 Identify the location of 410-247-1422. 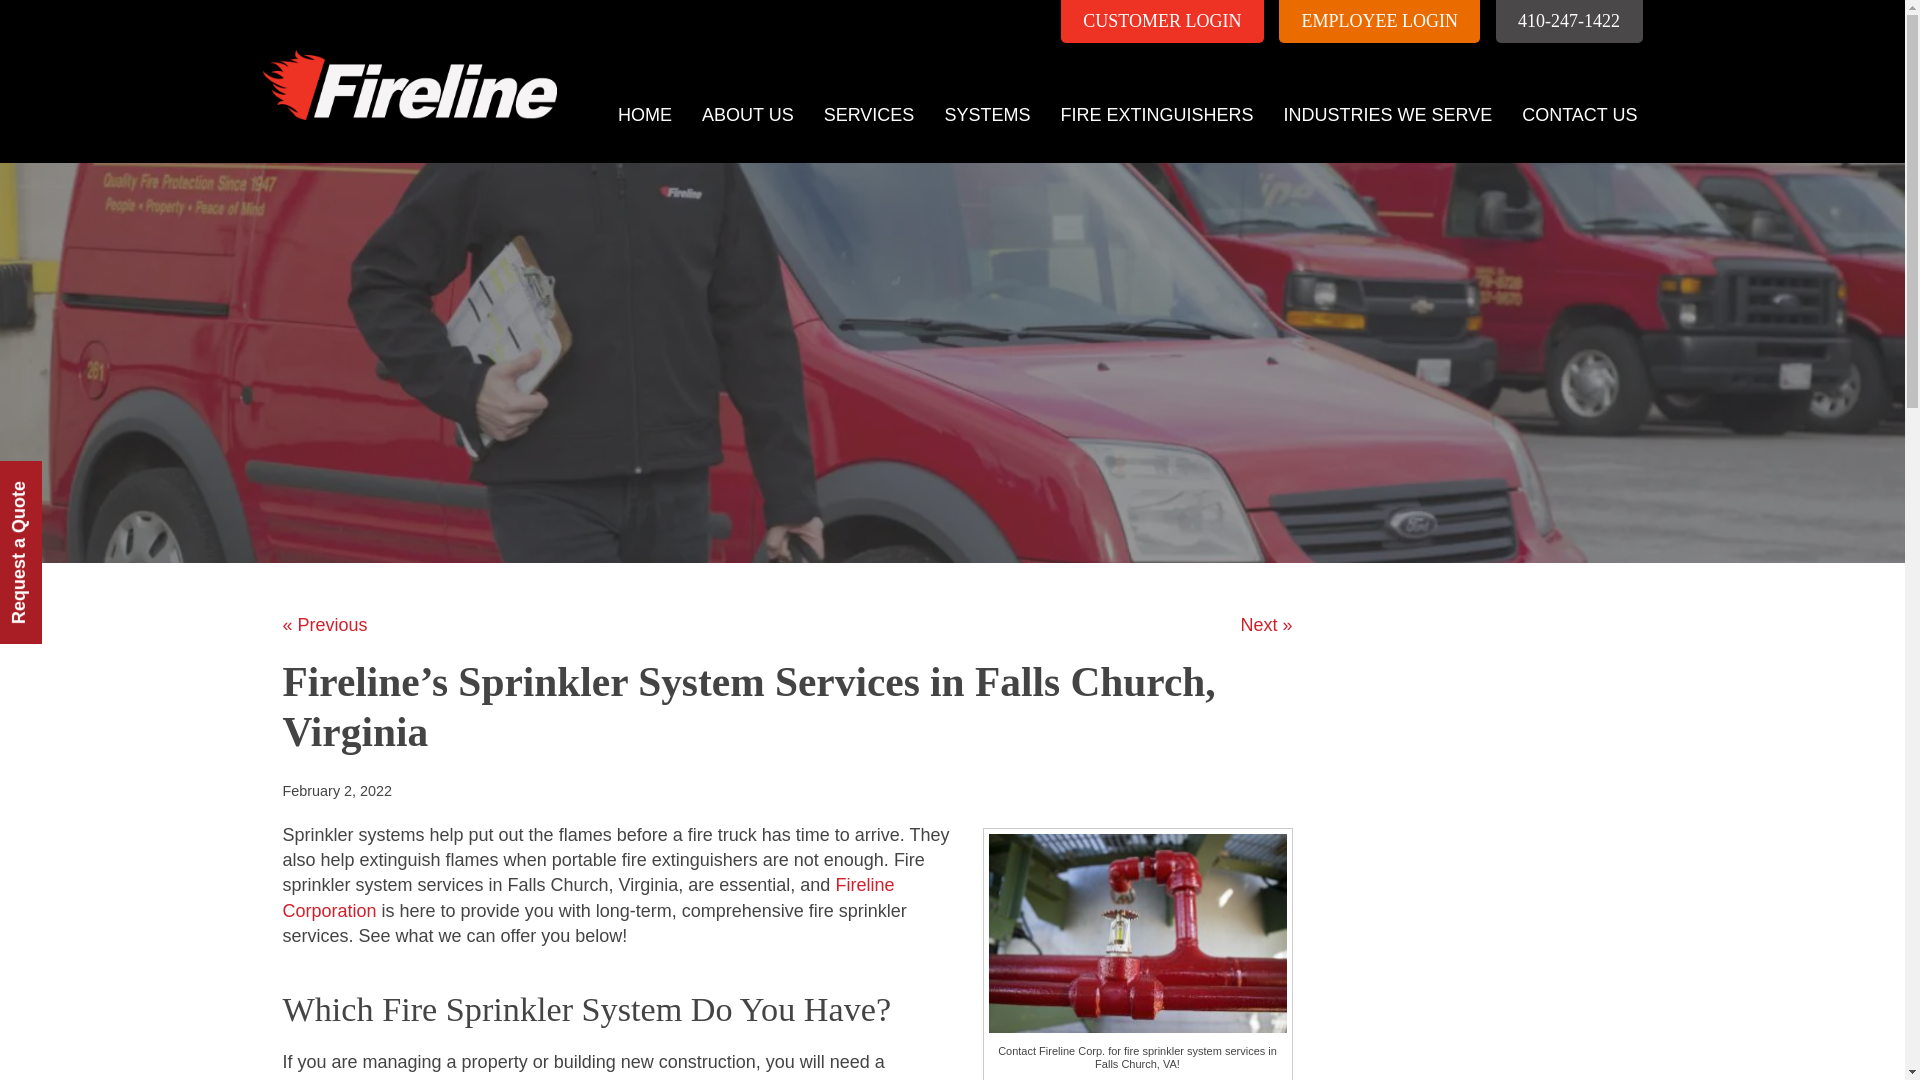
(1569, 22).